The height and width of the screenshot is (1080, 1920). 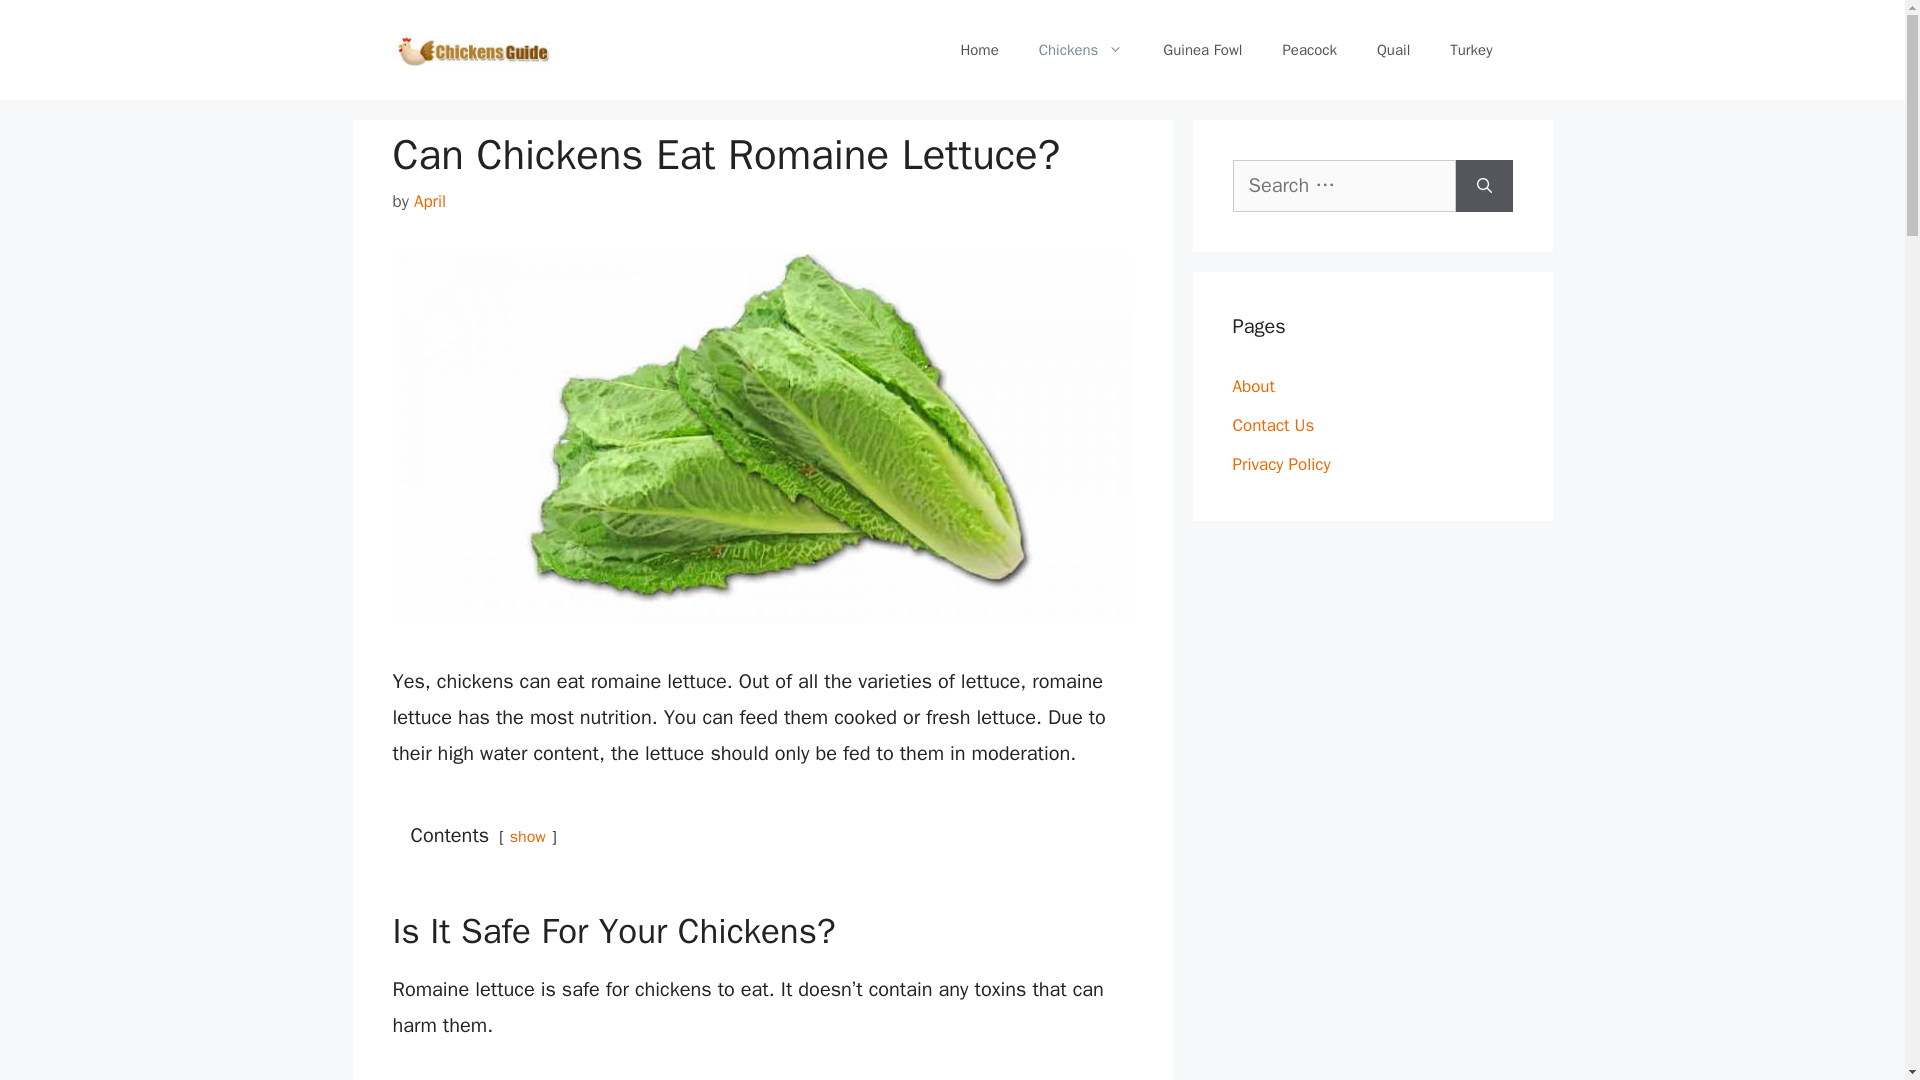 What do you see at coordinates (1253, 386) in the screenshot?
I see `About` at bounding box center [1253, 386].